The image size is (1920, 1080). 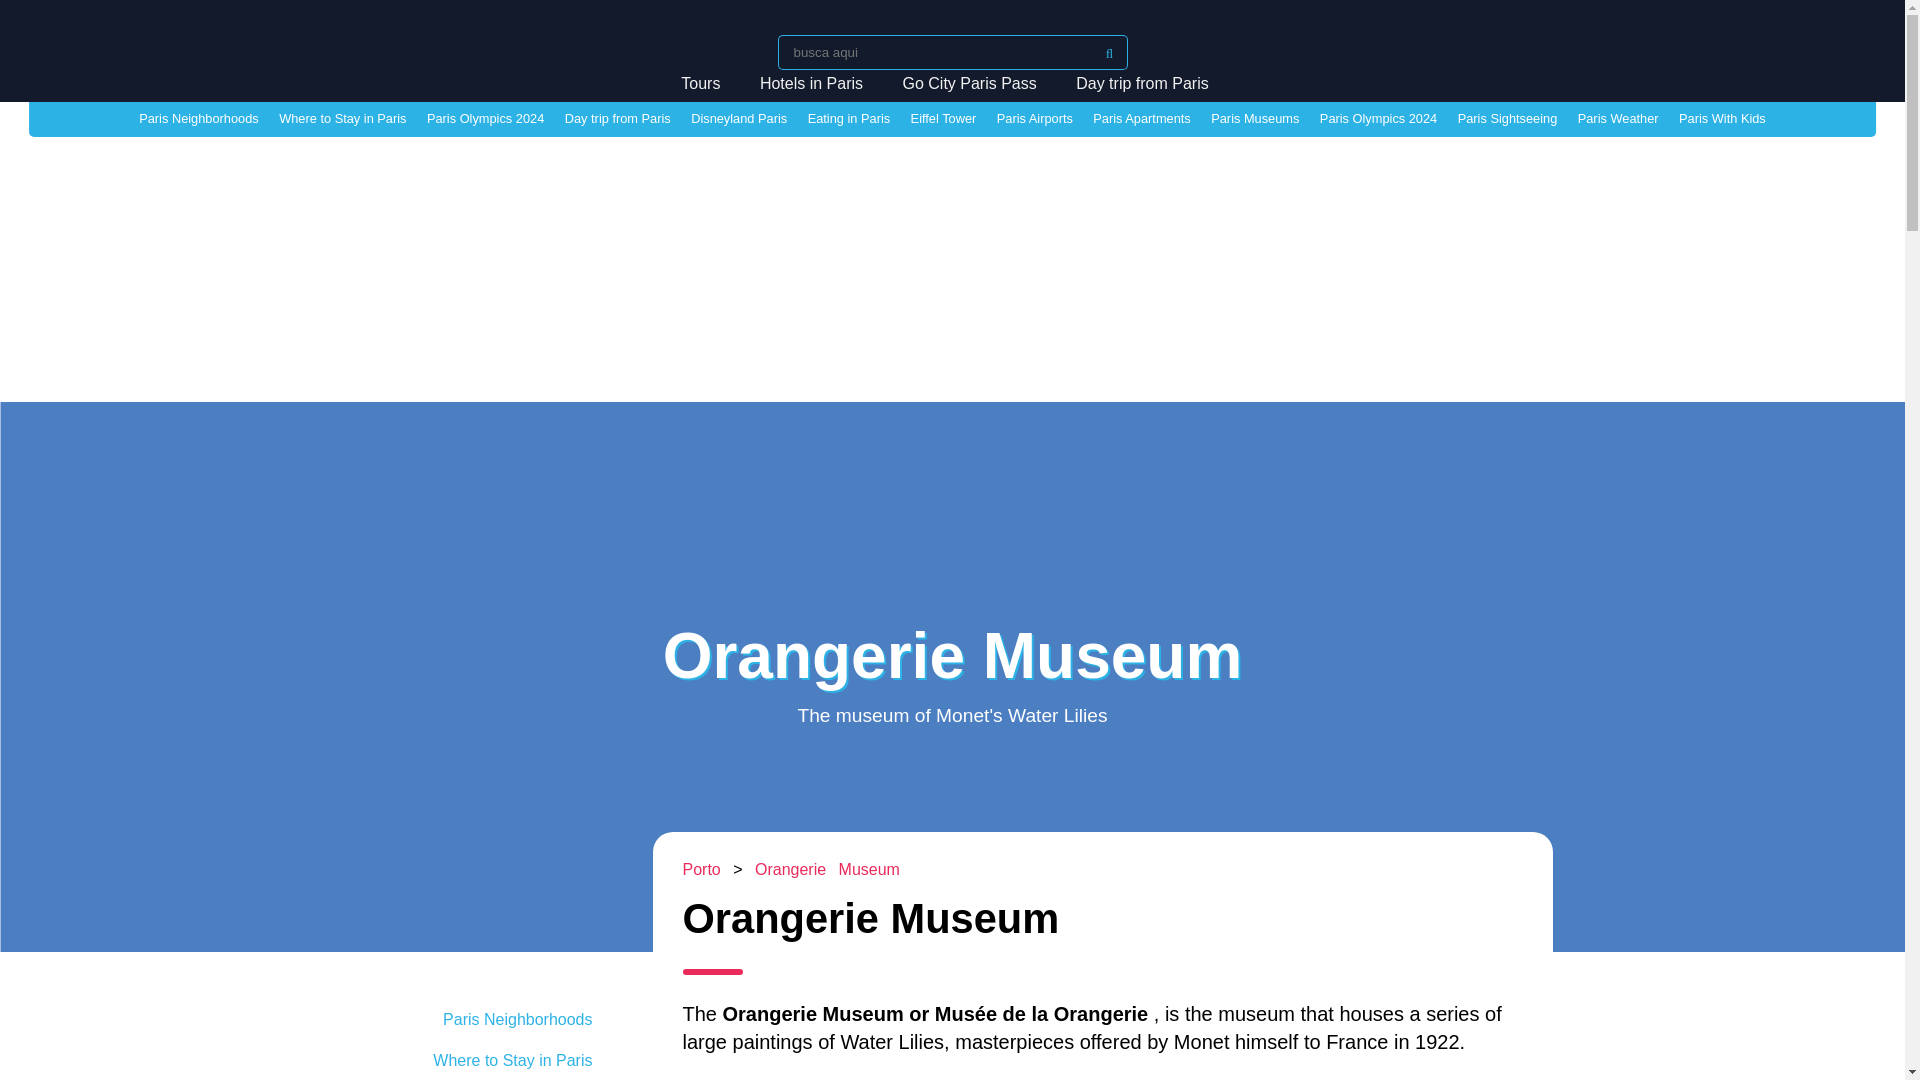 I want to click on Paris With Kids, so click(x=1722, y=120).